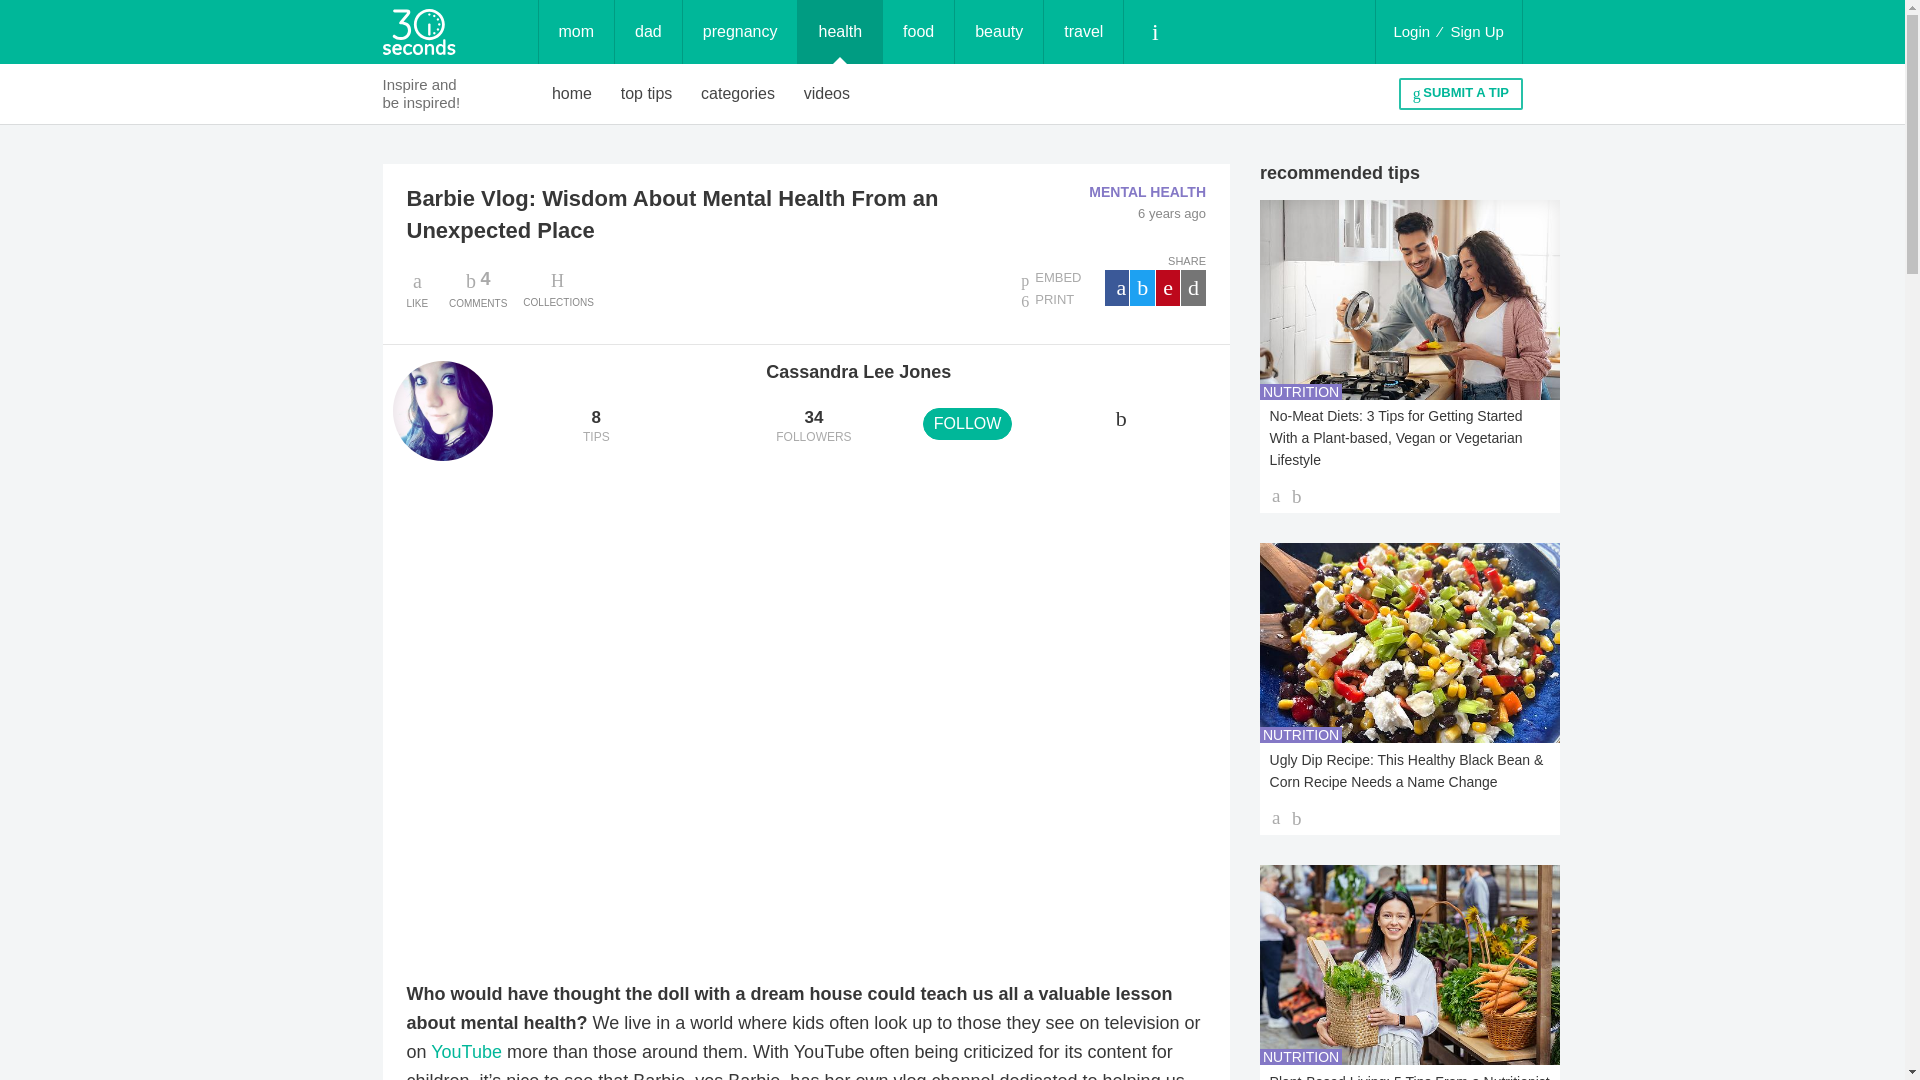 Image resolution: width=1920 pixels, height=1080 pixels. Describe the element at coordinates (646, 94) in the screenshot. I see `top tips` at that location.